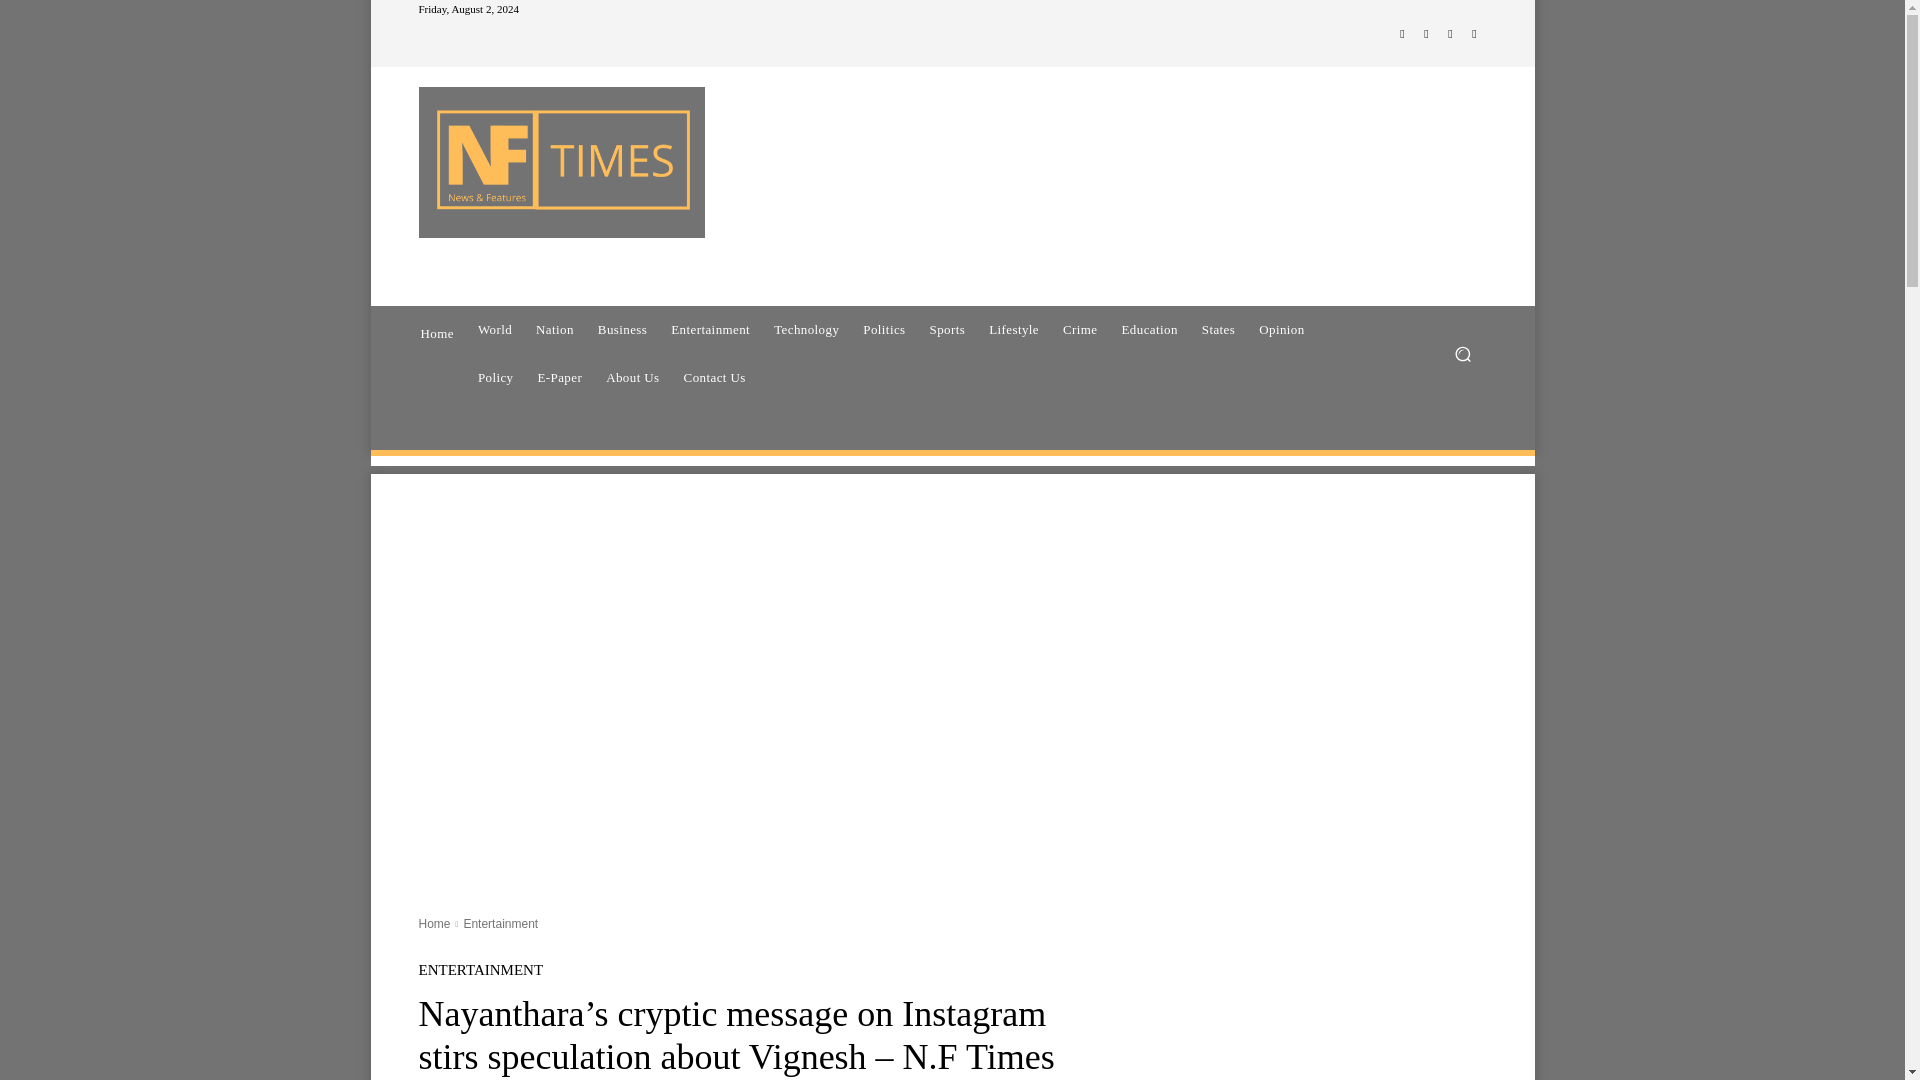 The width and height of the screenshot is (1920, 1080). Describe the element at coordinates (554, 330) in the screenshot. I see `Nation` at that location.